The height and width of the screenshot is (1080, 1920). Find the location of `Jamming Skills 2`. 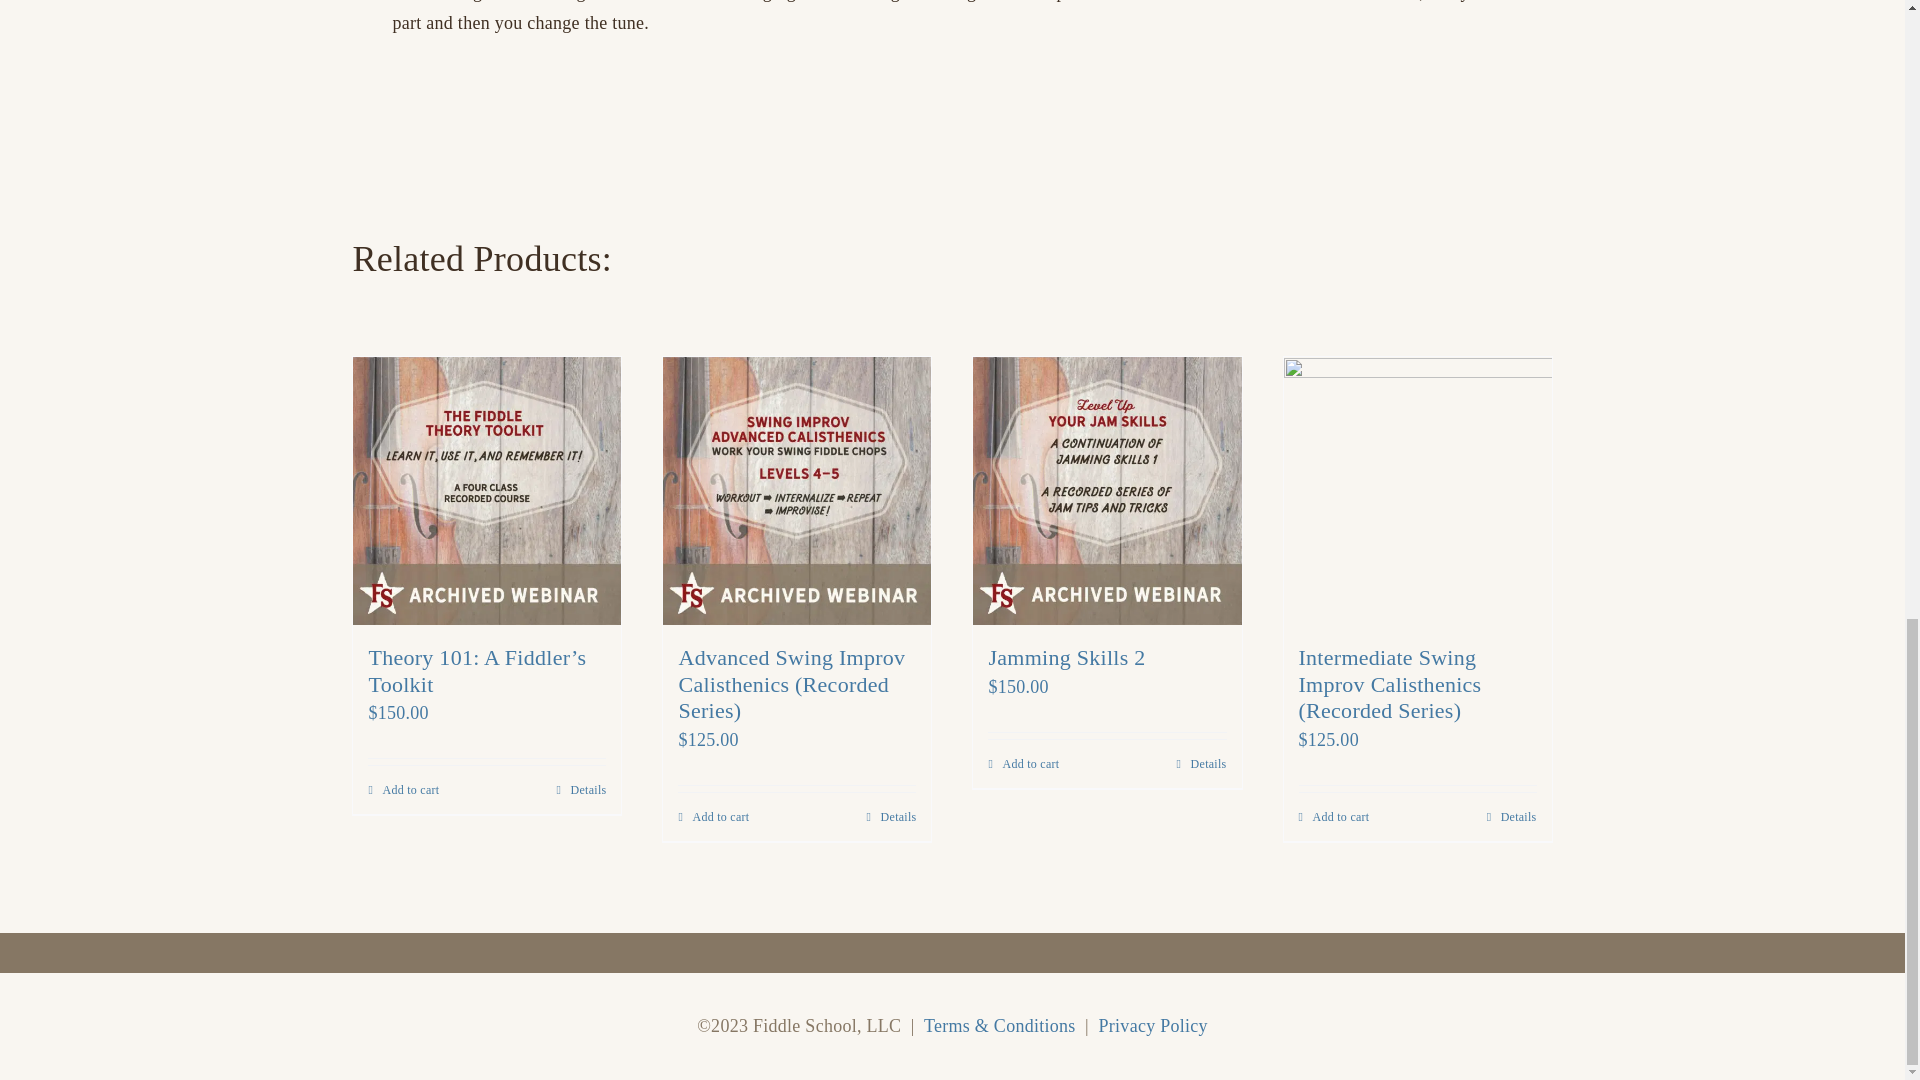

Jamming Skills 2 is located at coordinates (1066, 656).